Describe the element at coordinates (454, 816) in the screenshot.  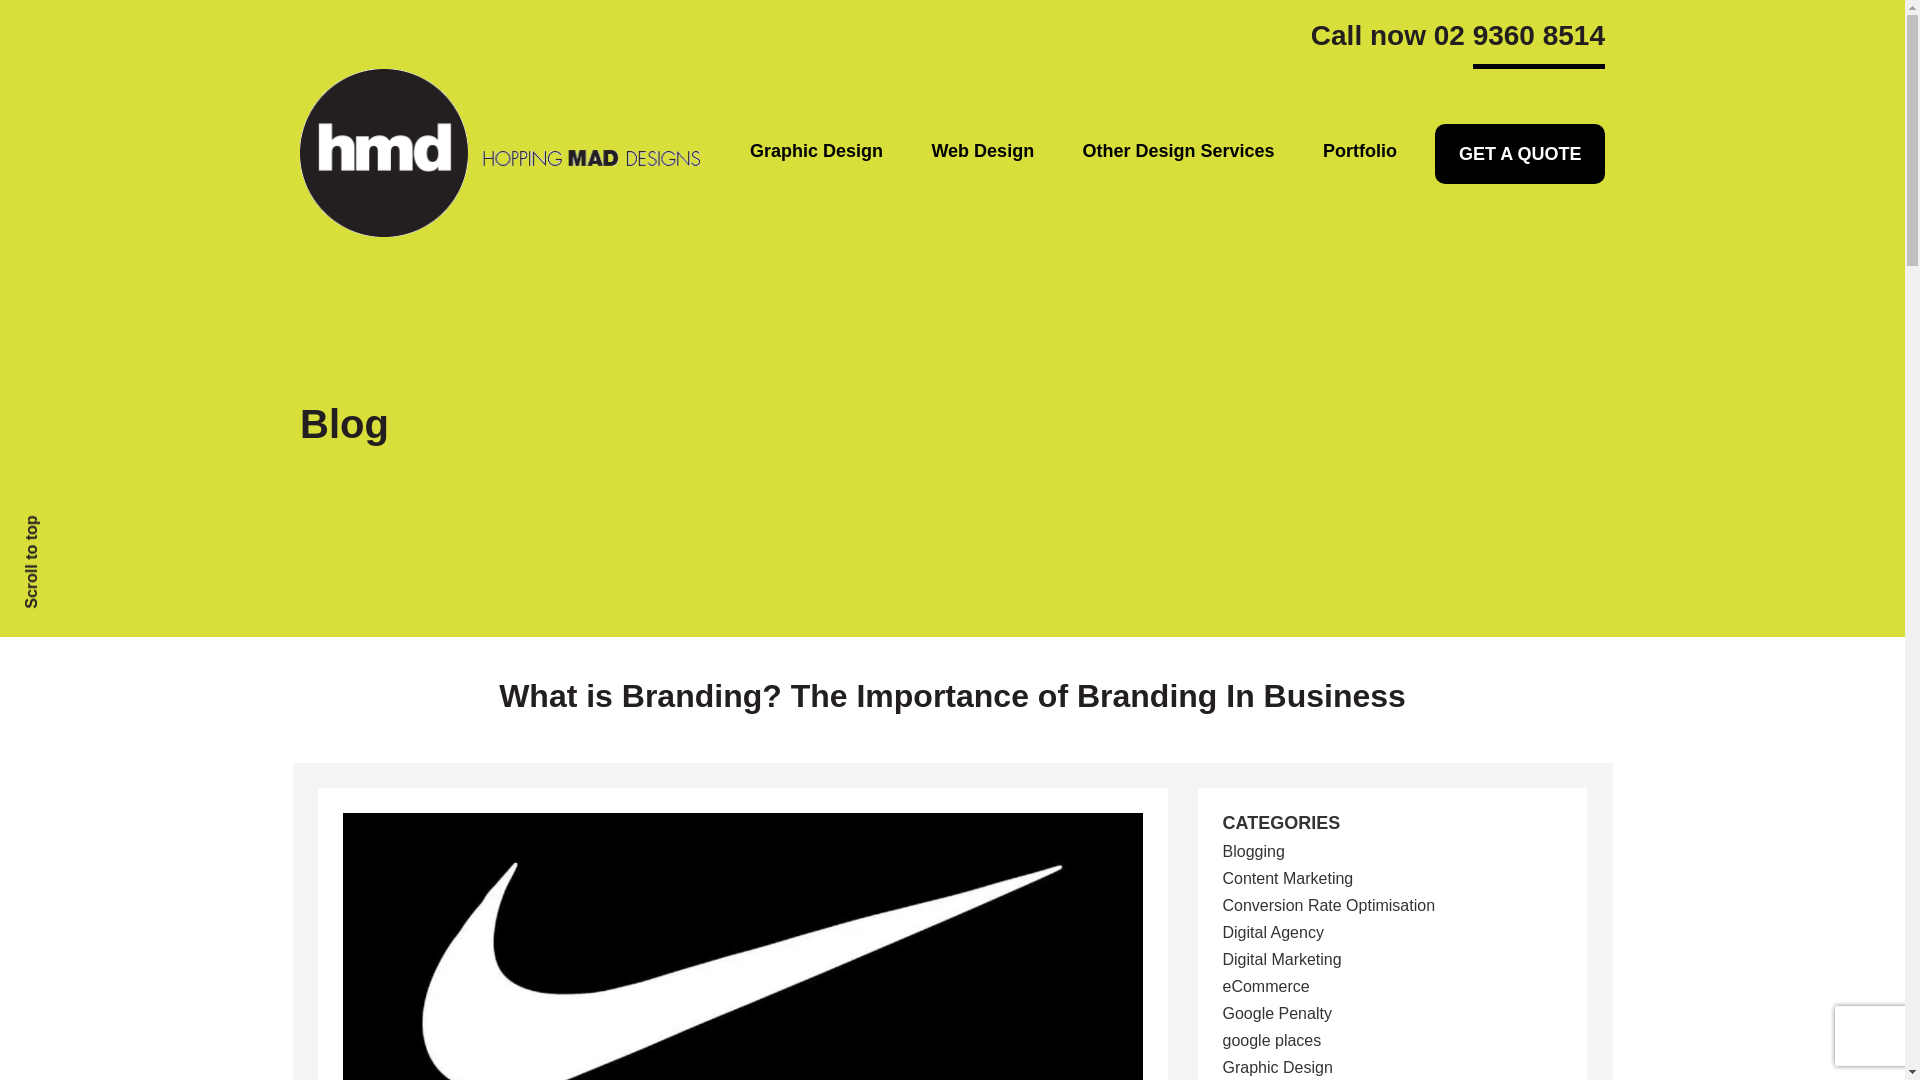
I see `Submit` at that location.